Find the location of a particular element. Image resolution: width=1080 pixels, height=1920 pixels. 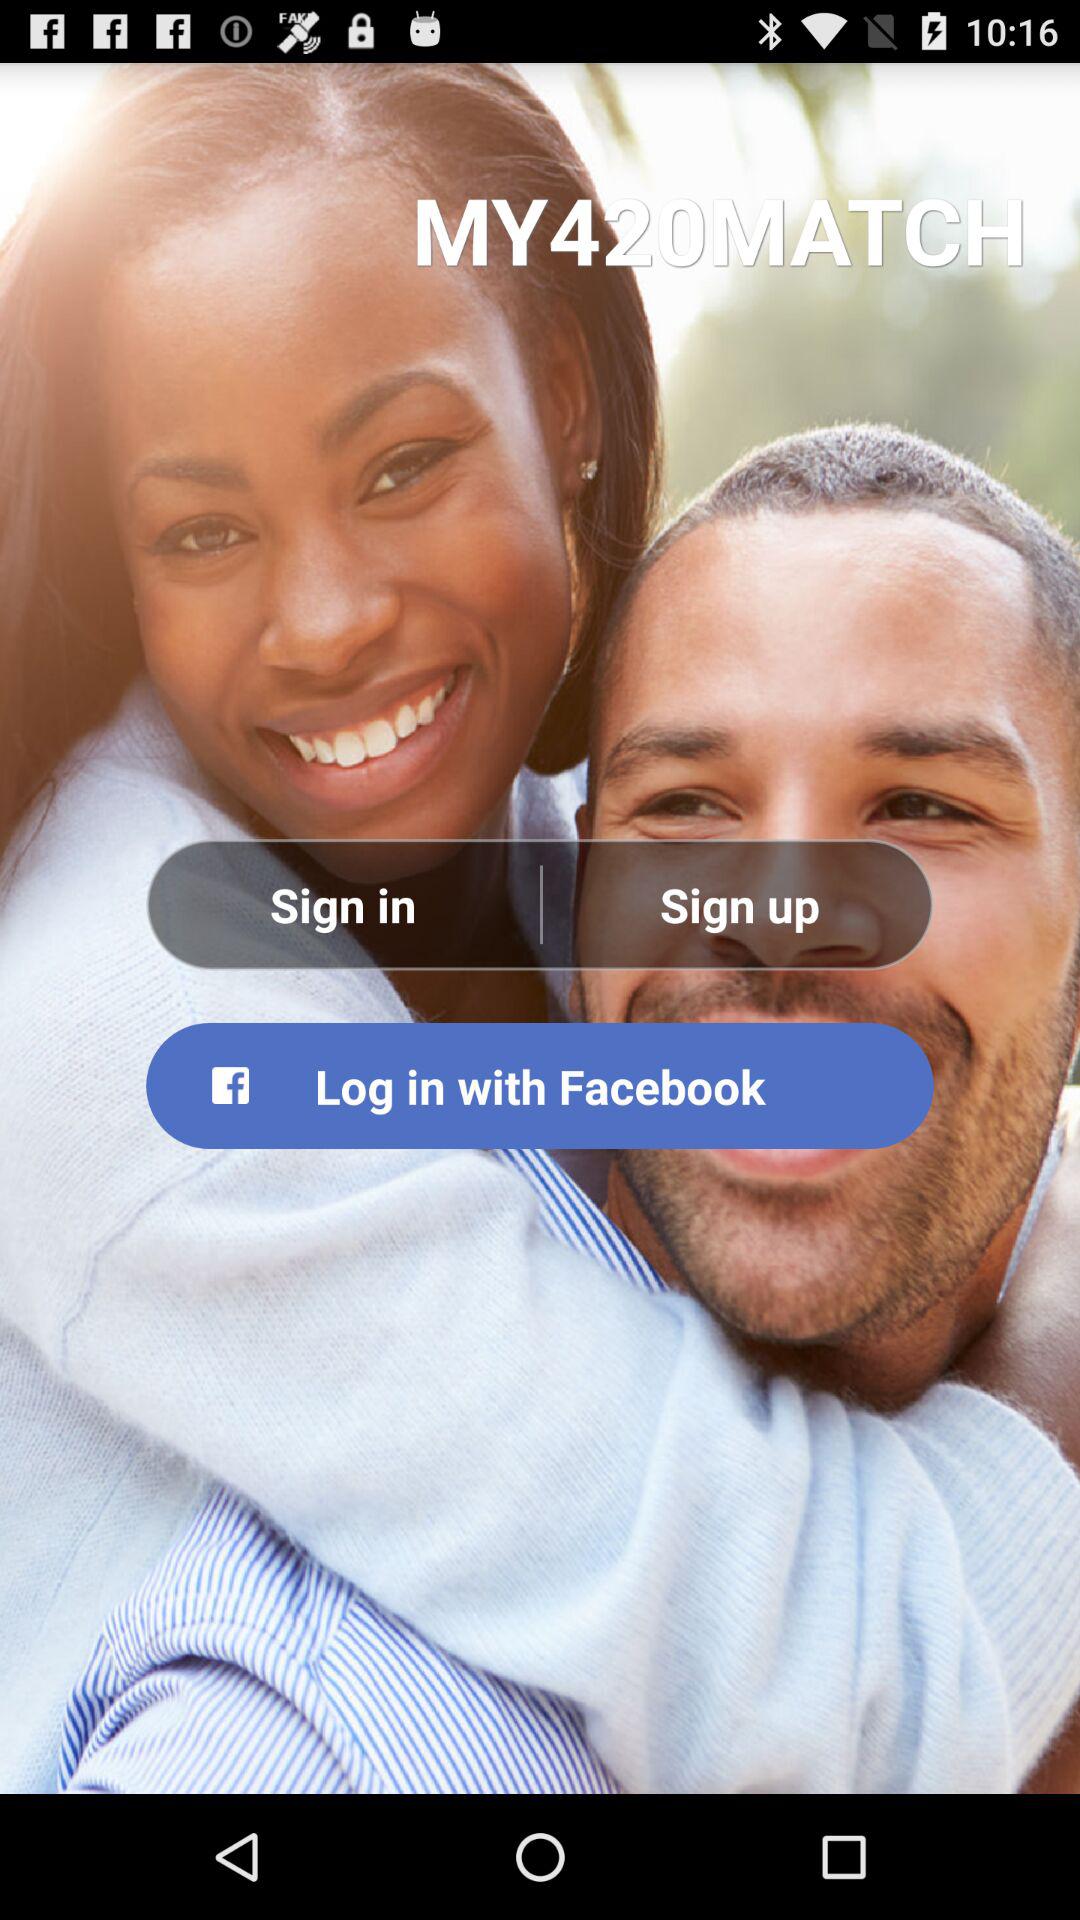

jump to sign in item is located at coordinates (343, 904).